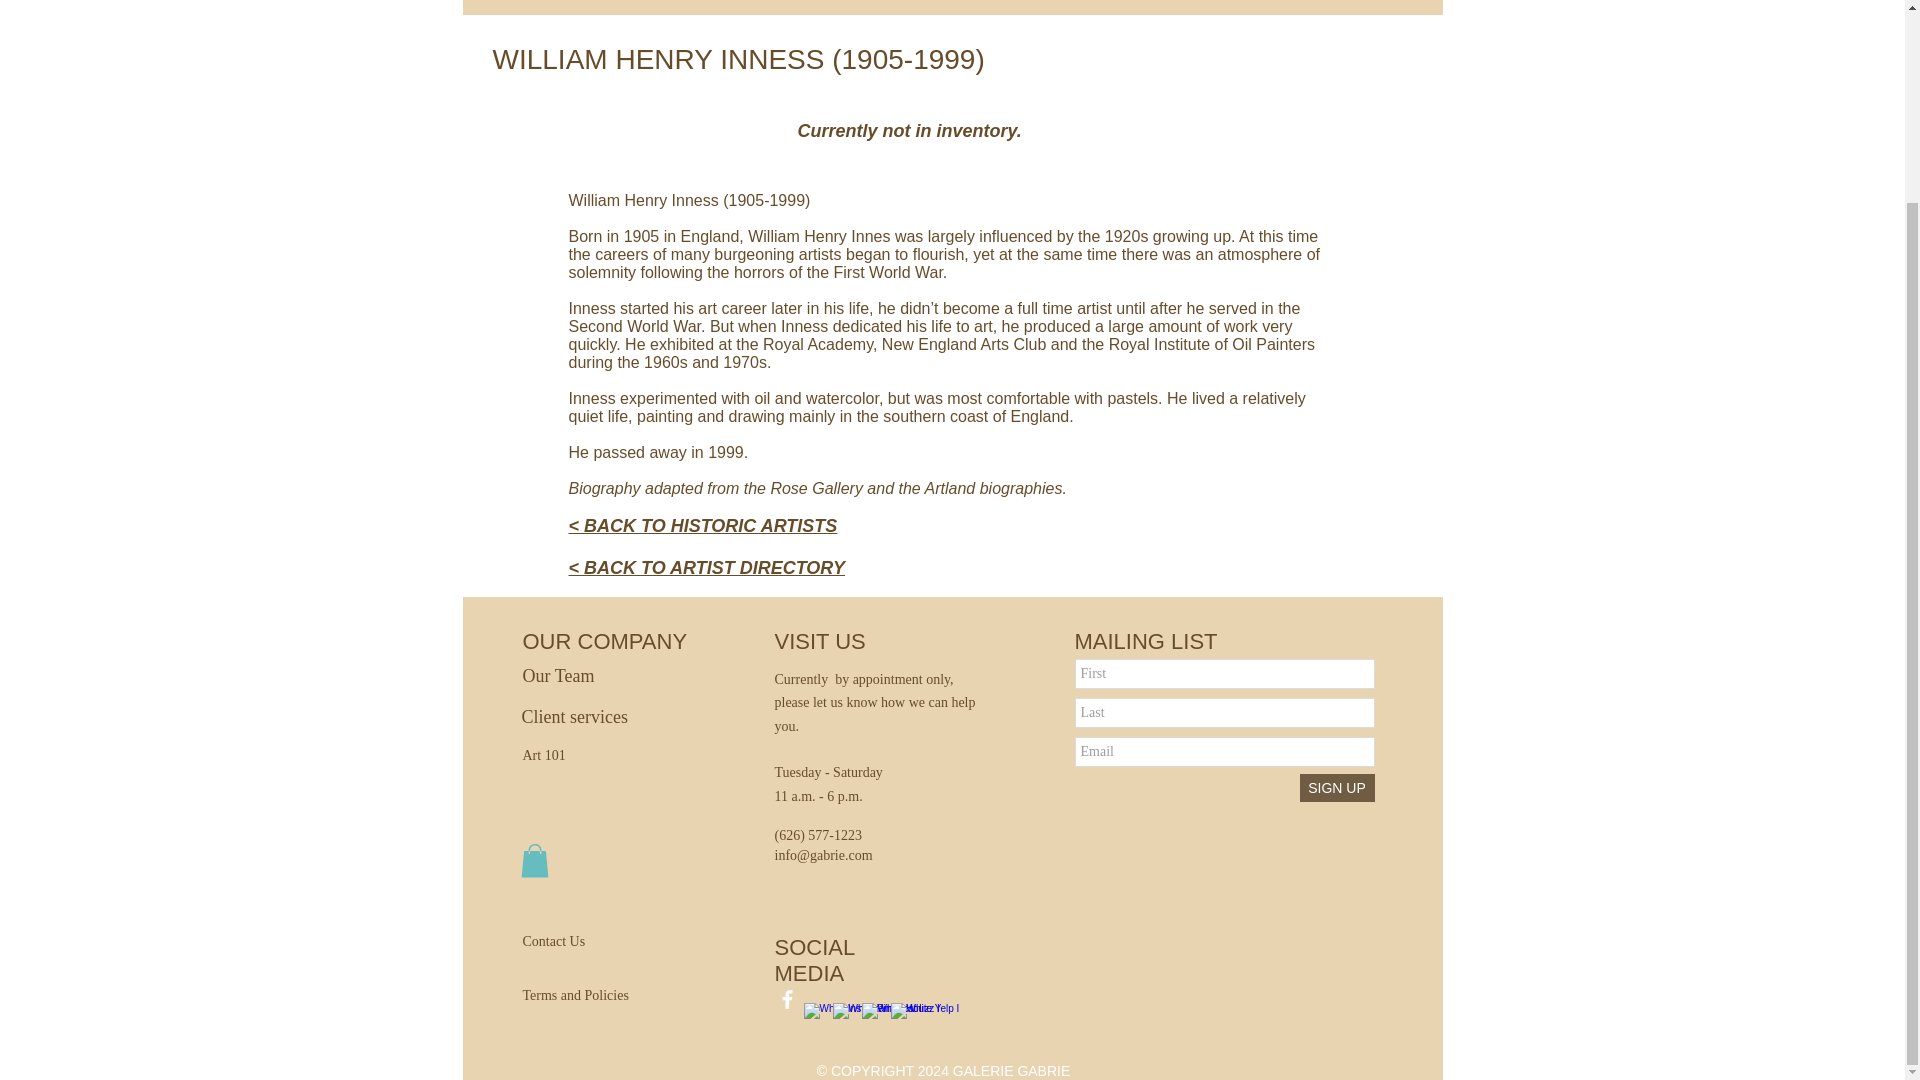 This screenshot has height=1080, width=1920. What do you see at coordinates (570, 941) in the screenshot?
I see `Contact Us` at bounding box center [570, 941].